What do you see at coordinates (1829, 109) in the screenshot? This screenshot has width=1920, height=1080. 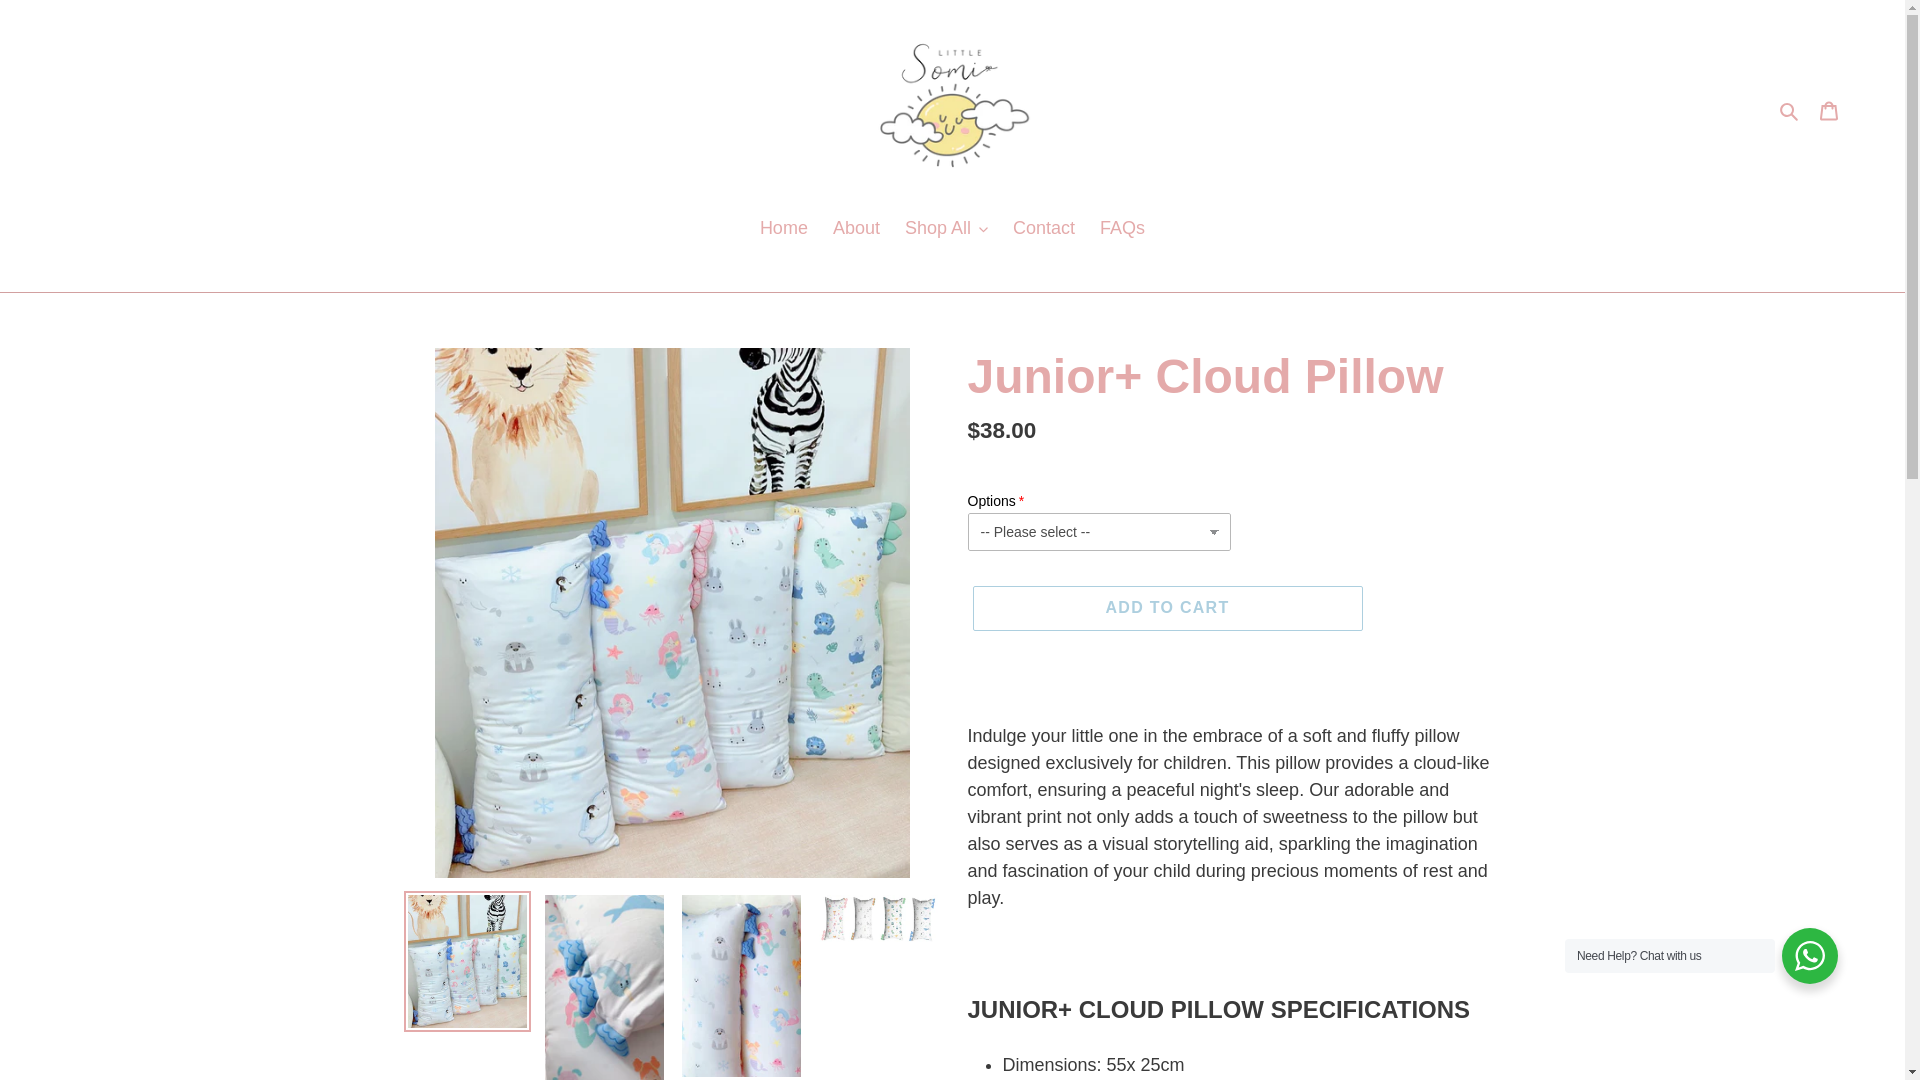 I see `Cart` at bounding box center [1829, 109].